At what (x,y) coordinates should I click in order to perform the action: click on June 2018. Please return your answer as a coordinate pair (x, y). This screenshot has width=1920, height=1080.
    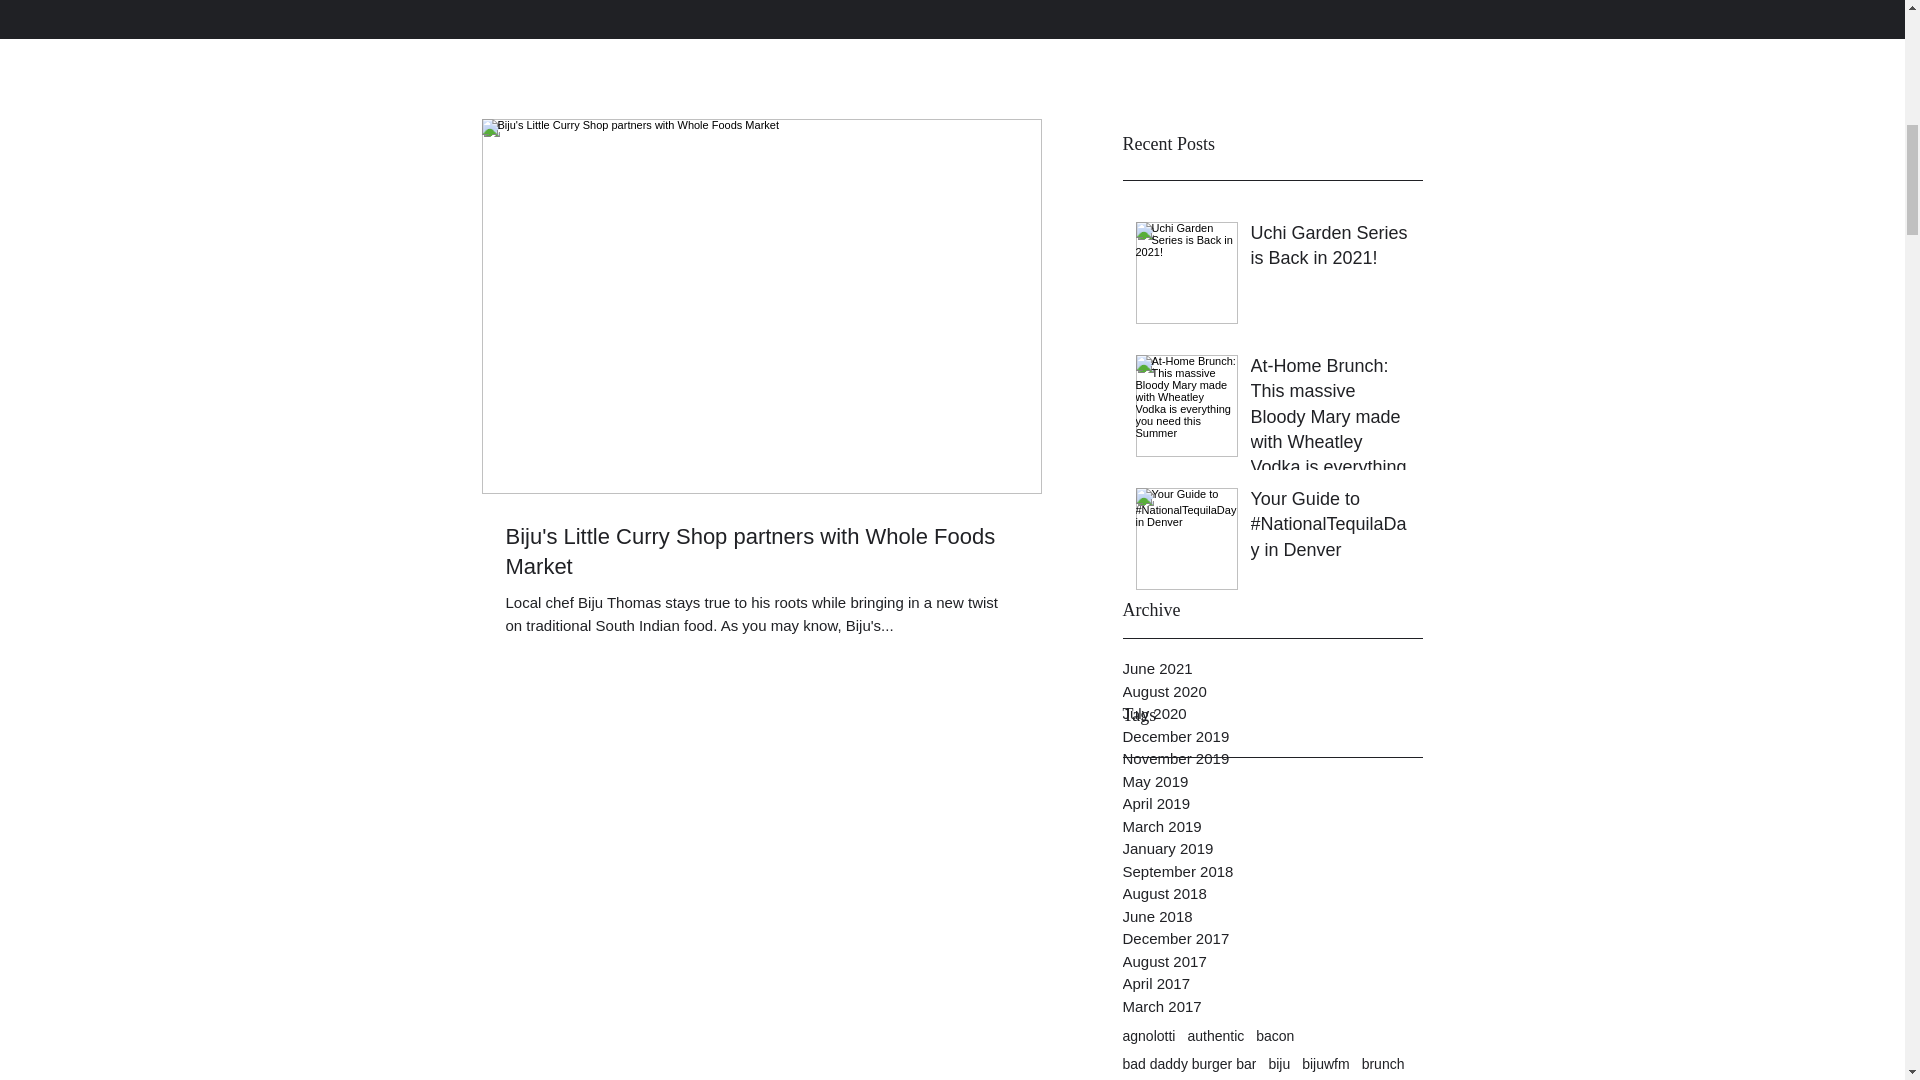
    Looking at the image, I should click on (1272, 917).